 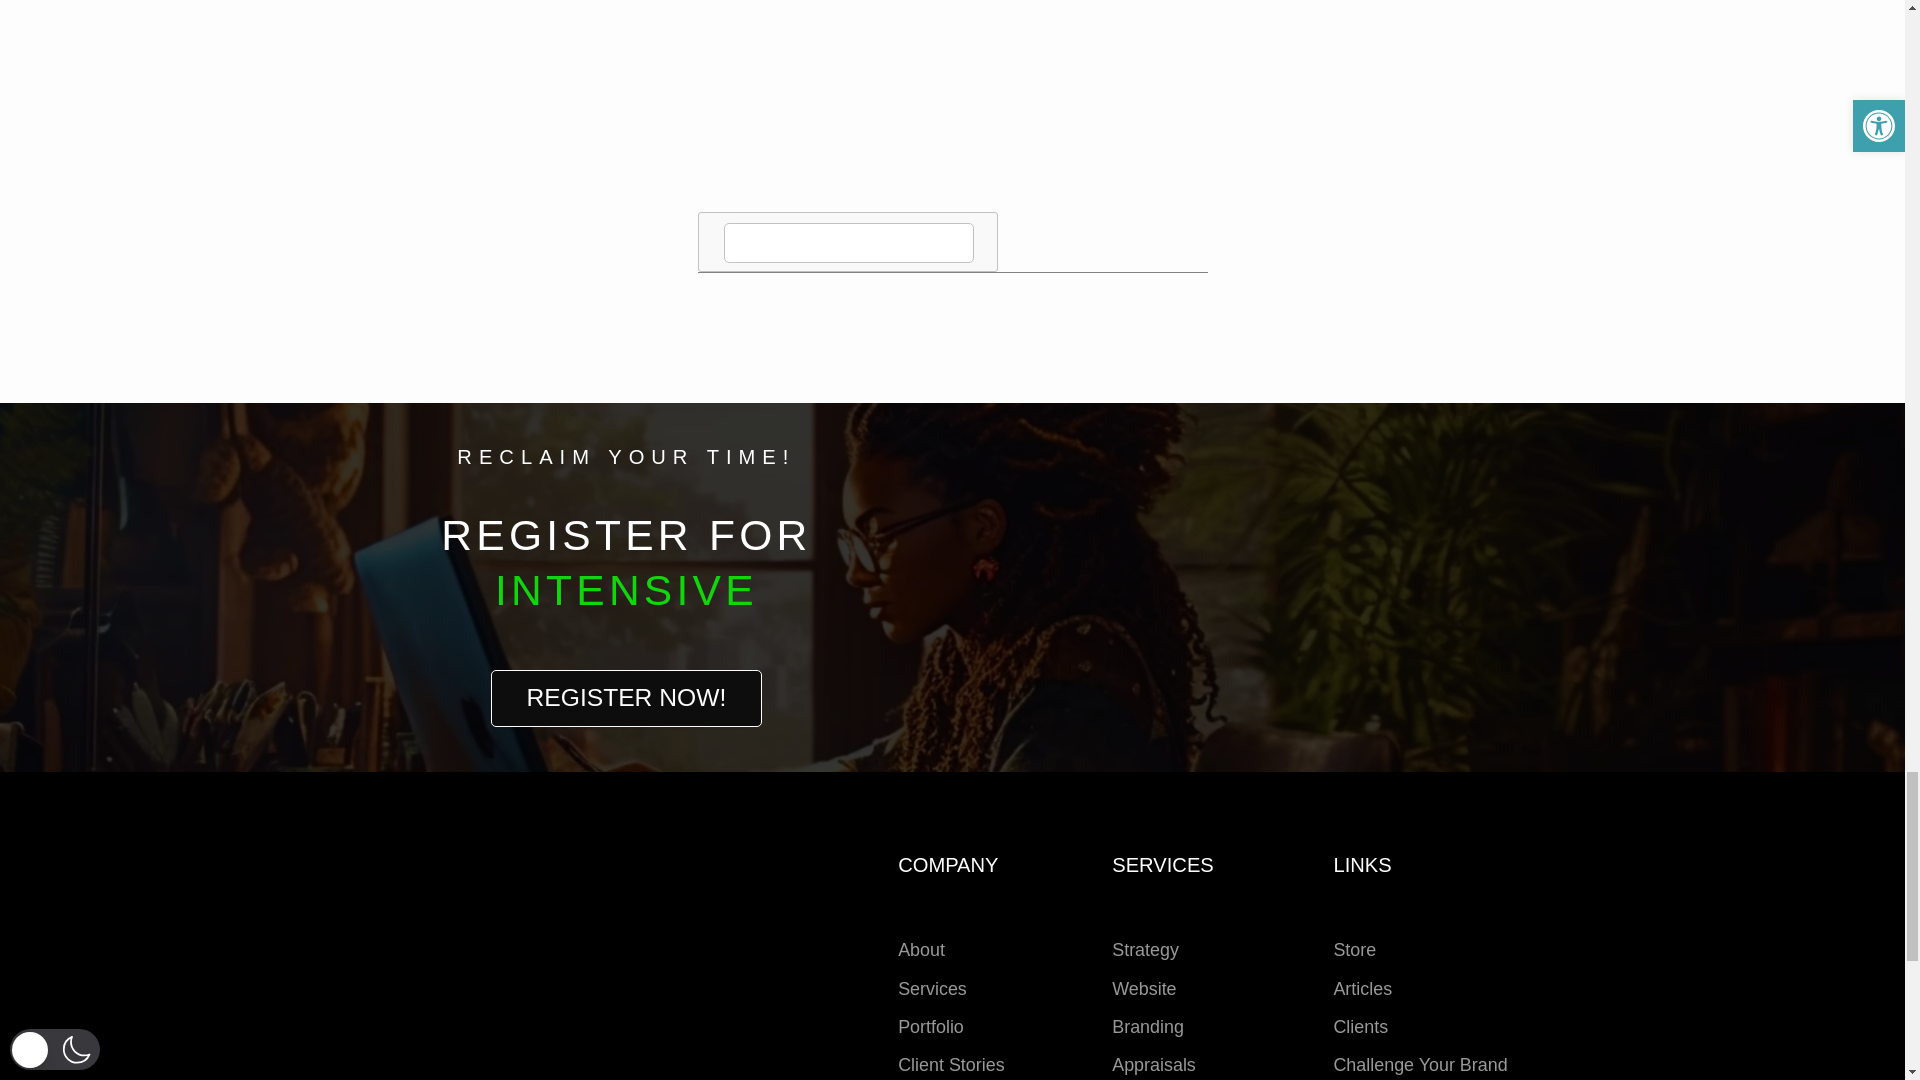 What do you see at coordinates (990, 996) in the screenshot?
I see `LINKS` at bounding box center [990, 996].